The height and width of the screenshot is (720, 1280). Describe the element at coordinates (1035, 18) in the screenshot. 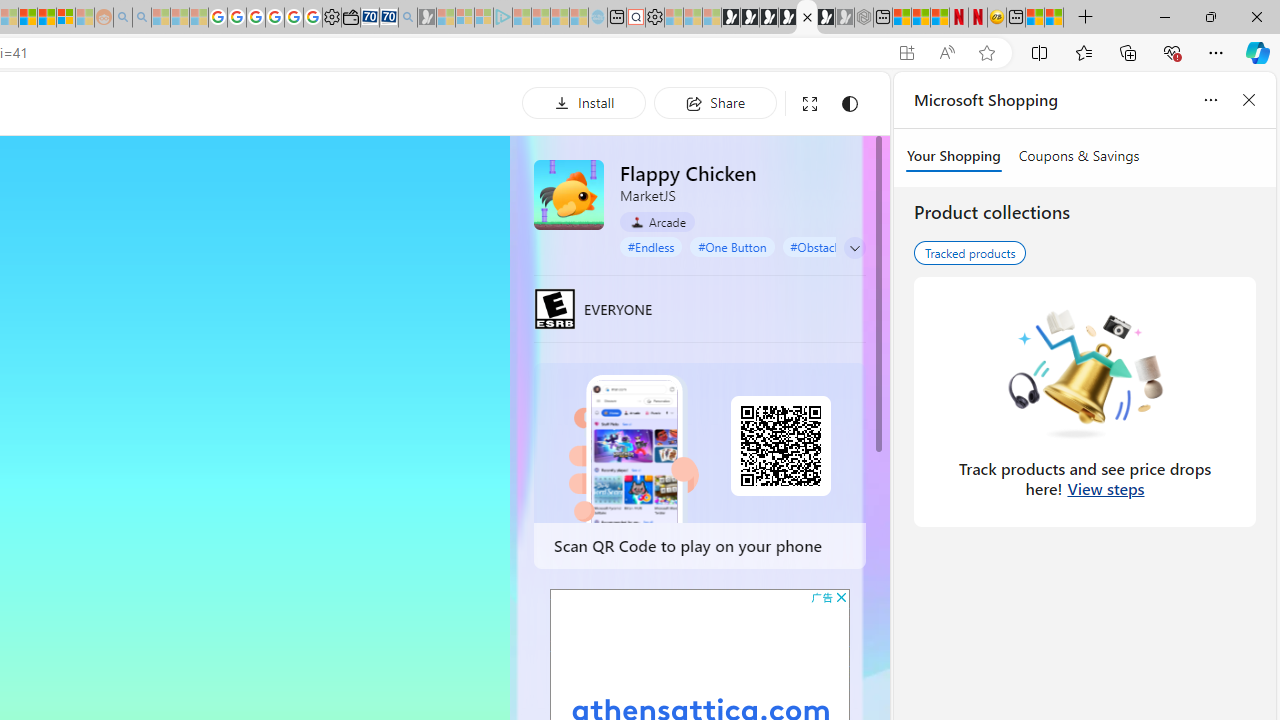

I see `Wildlife - MSN` at that location.